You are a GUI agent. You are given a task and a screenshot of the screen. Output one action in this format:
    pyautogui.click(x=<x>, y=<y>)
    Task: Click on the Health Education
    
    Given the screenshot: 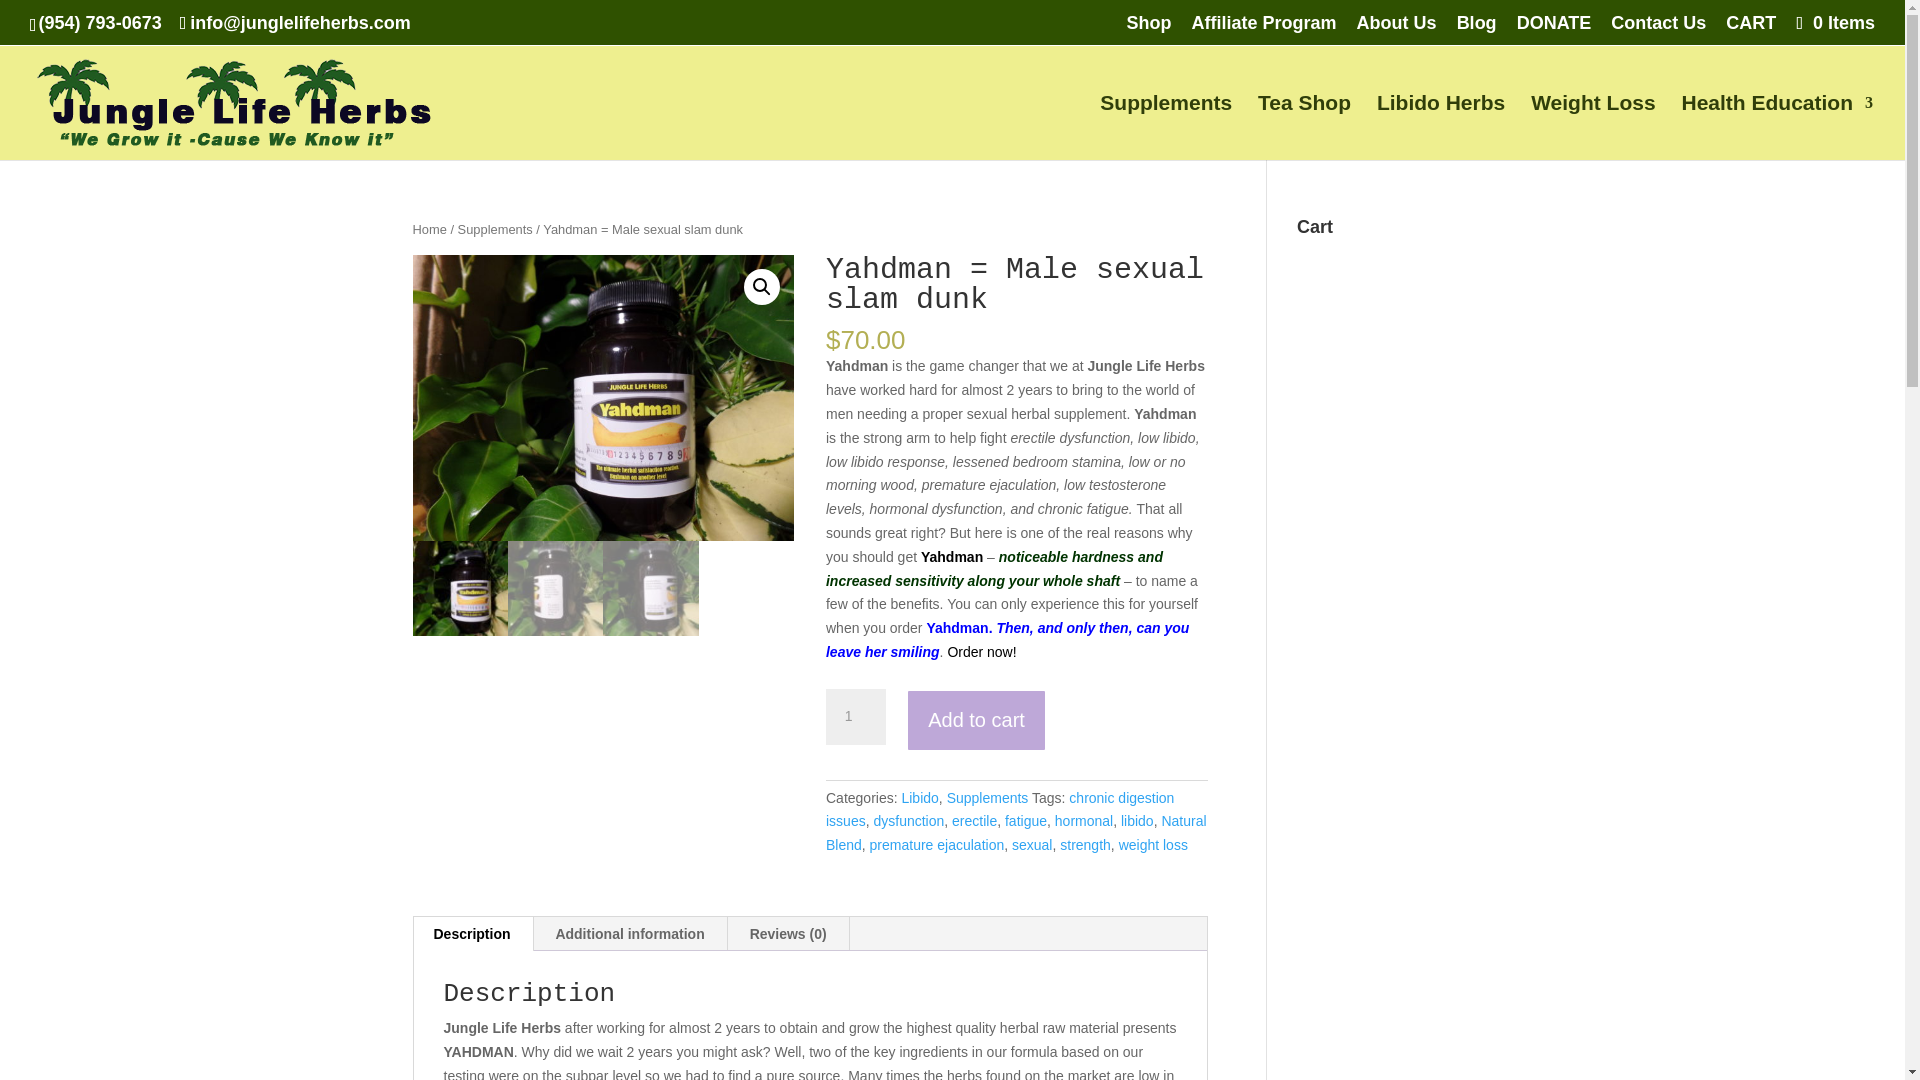 What is the action you would take?
    pyautogui.click(x=1777, y=128)
    